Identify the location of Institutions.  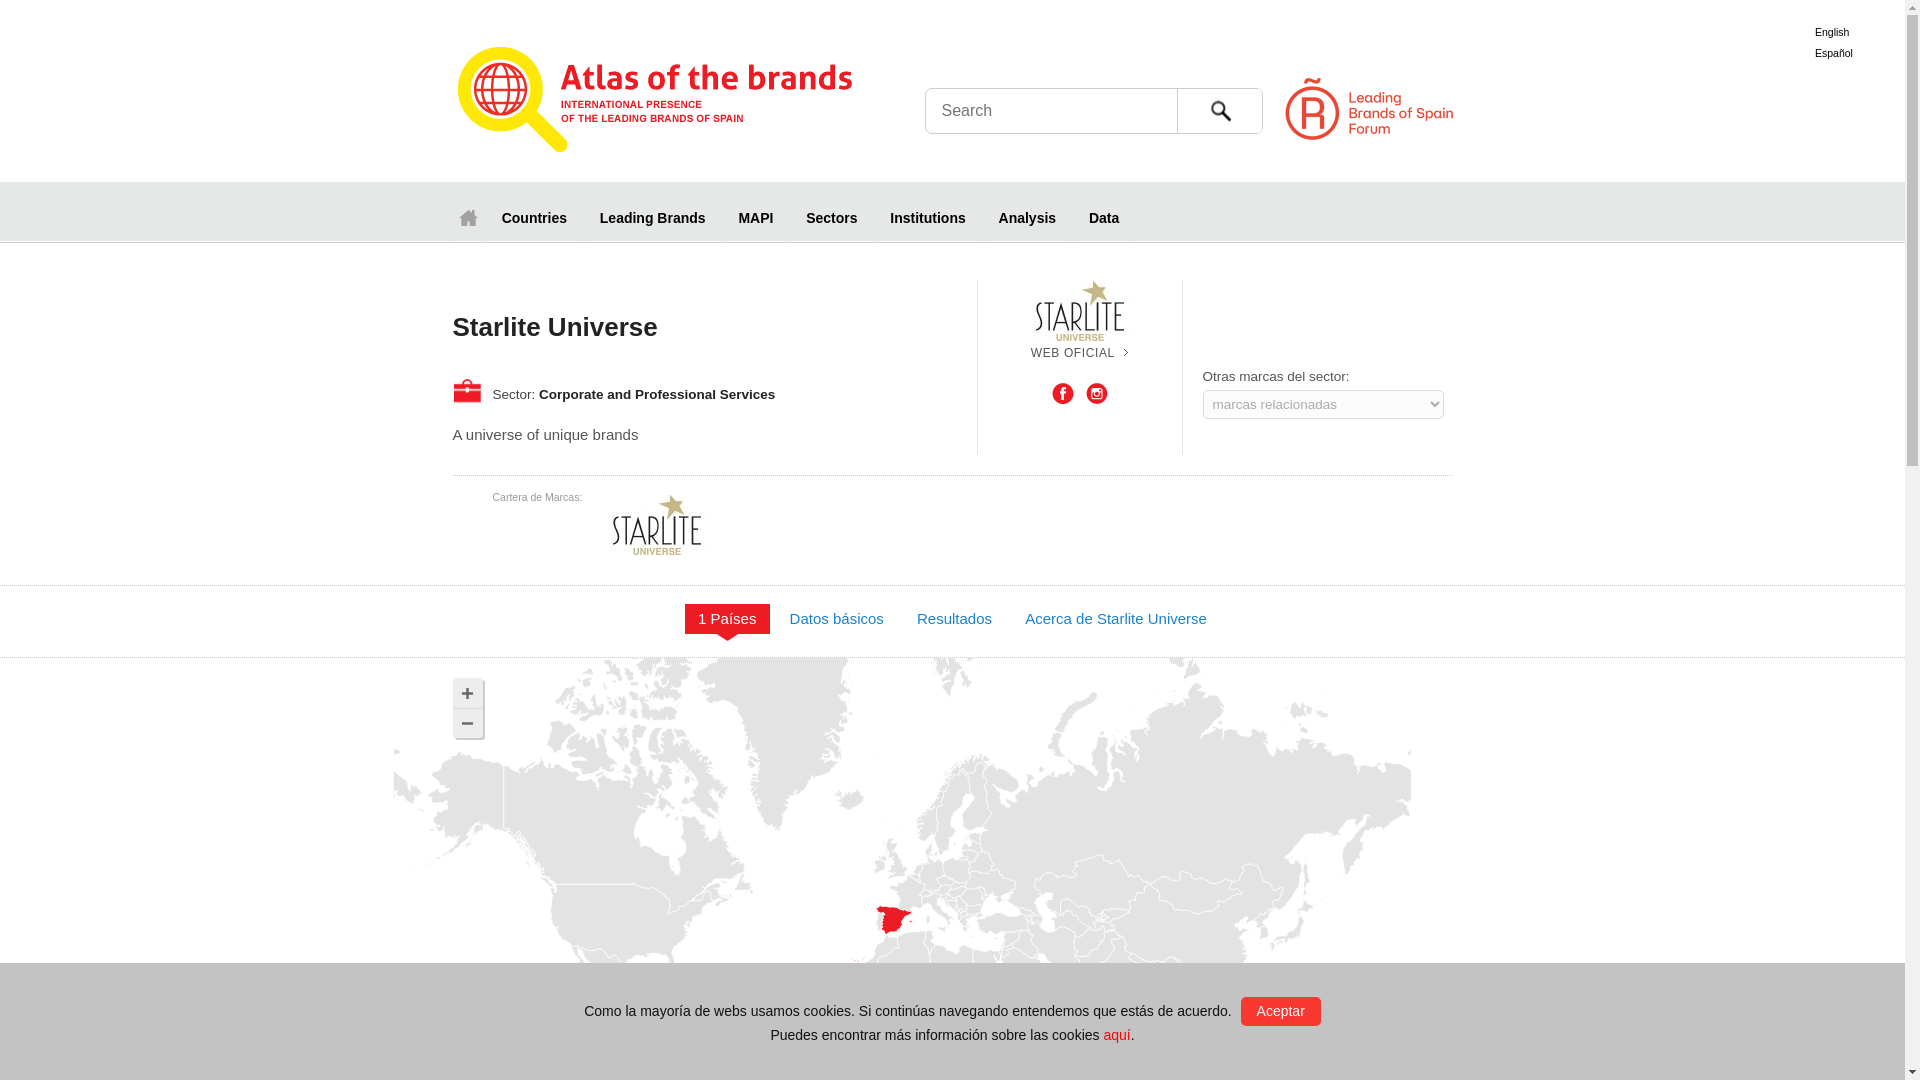
(927, 218).